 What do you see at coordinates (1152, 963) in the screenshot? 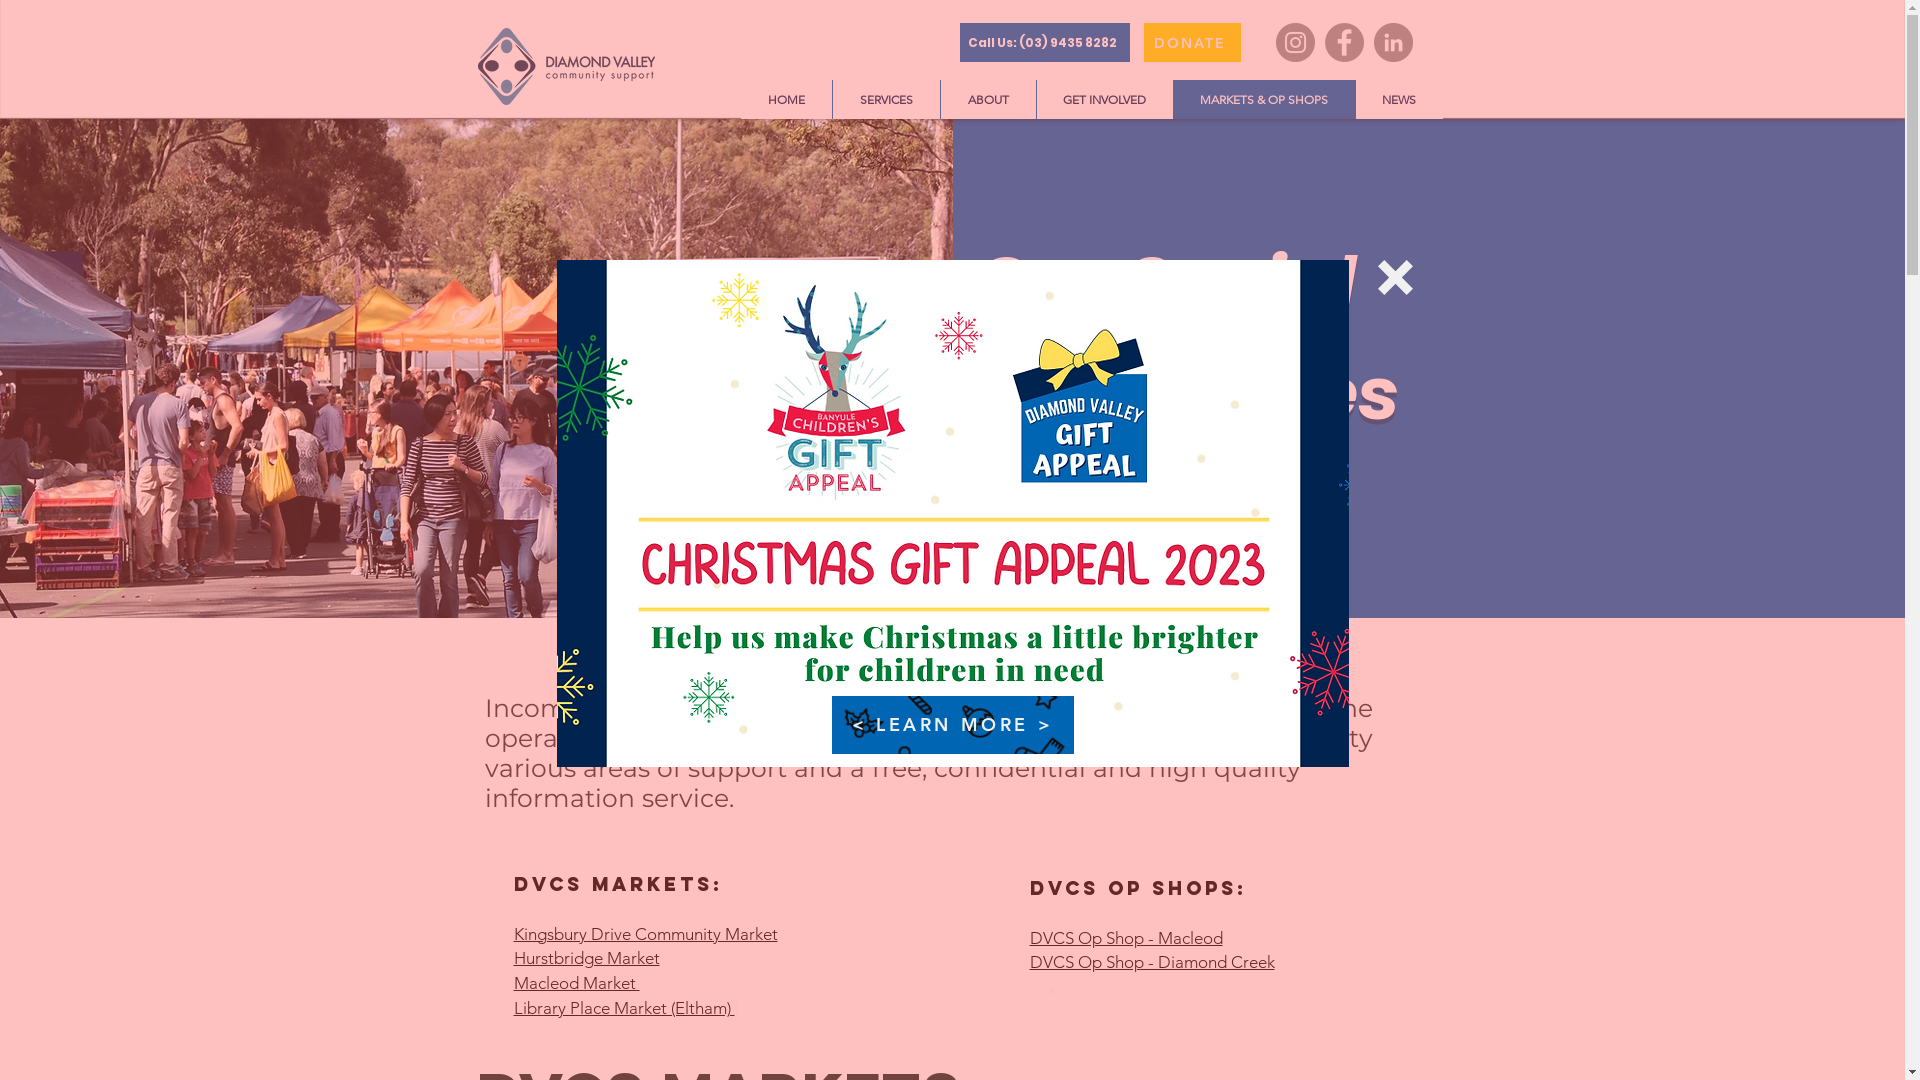
I see `DVCS Op Shop - Diamond Creek` at bounding box center [1152, 963].